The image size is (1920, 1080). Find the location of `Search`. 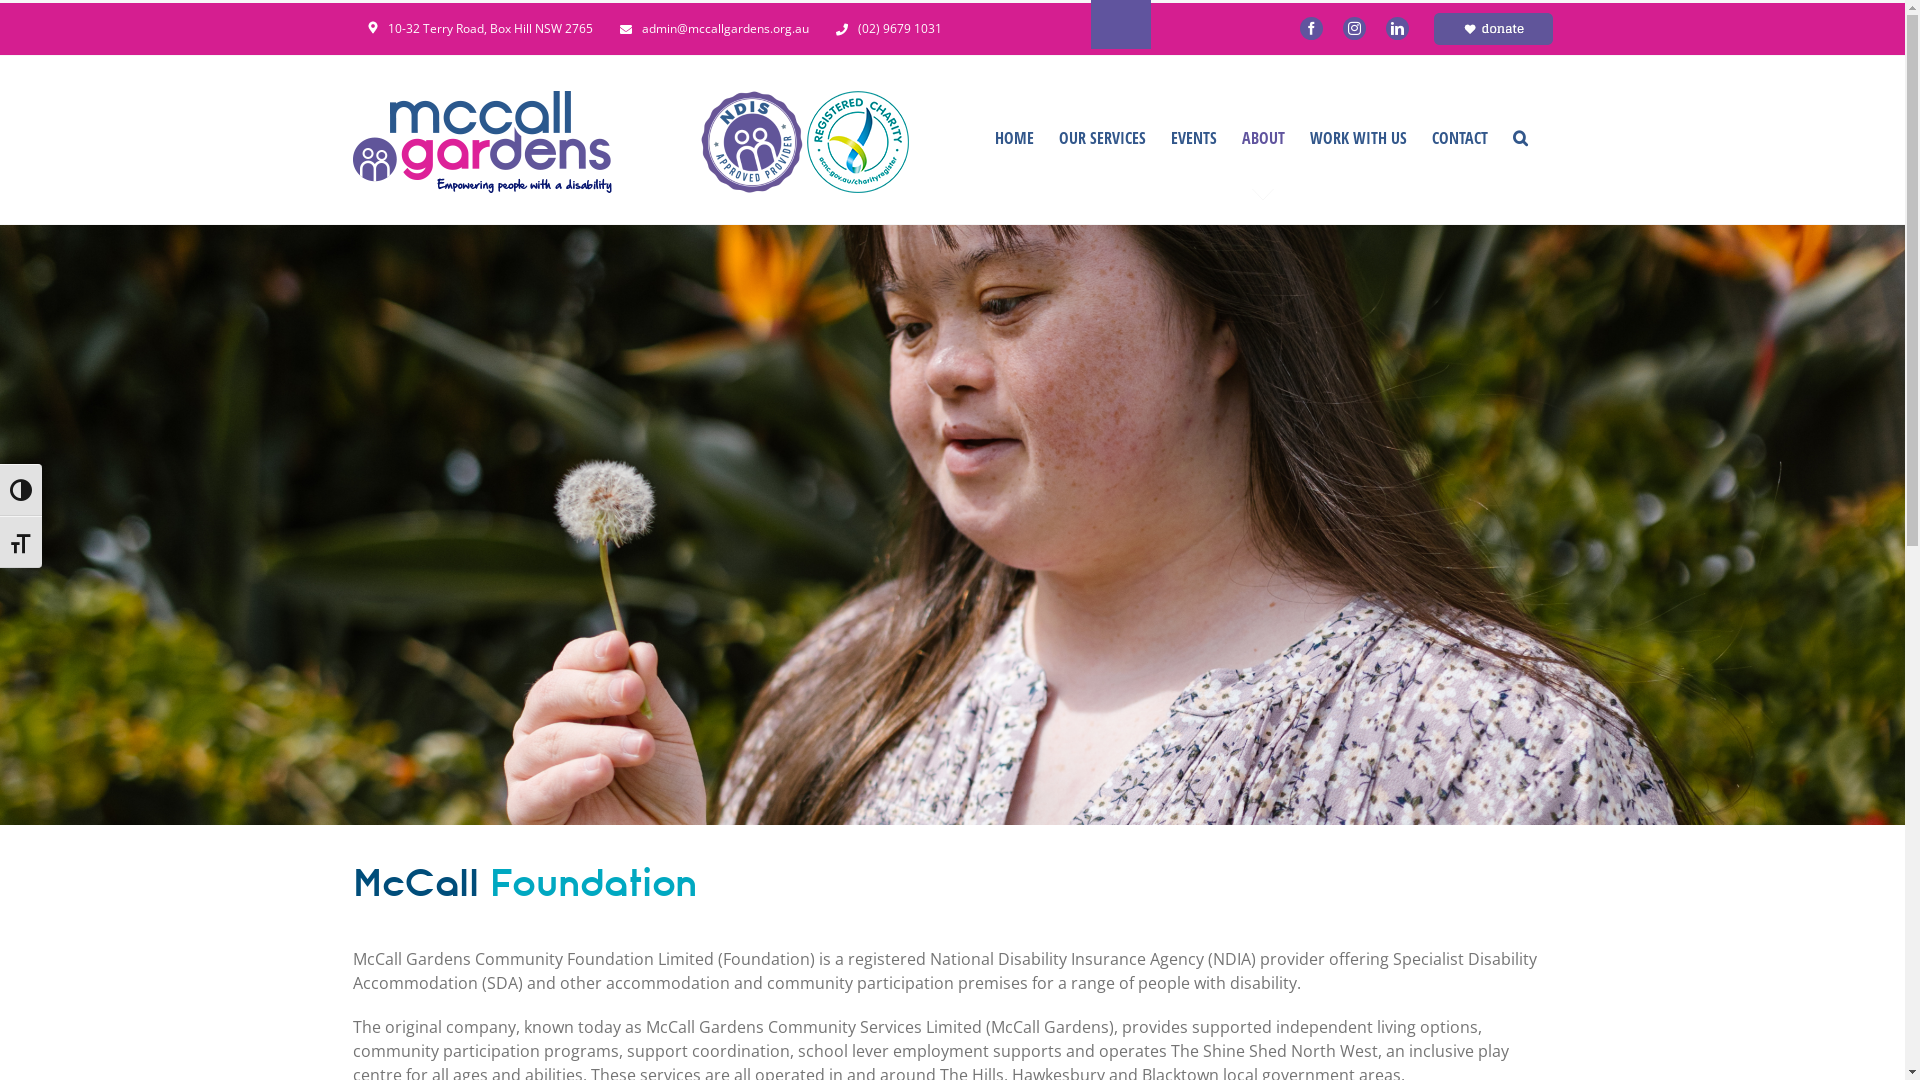

Search is located at coordinates (1520, 138).